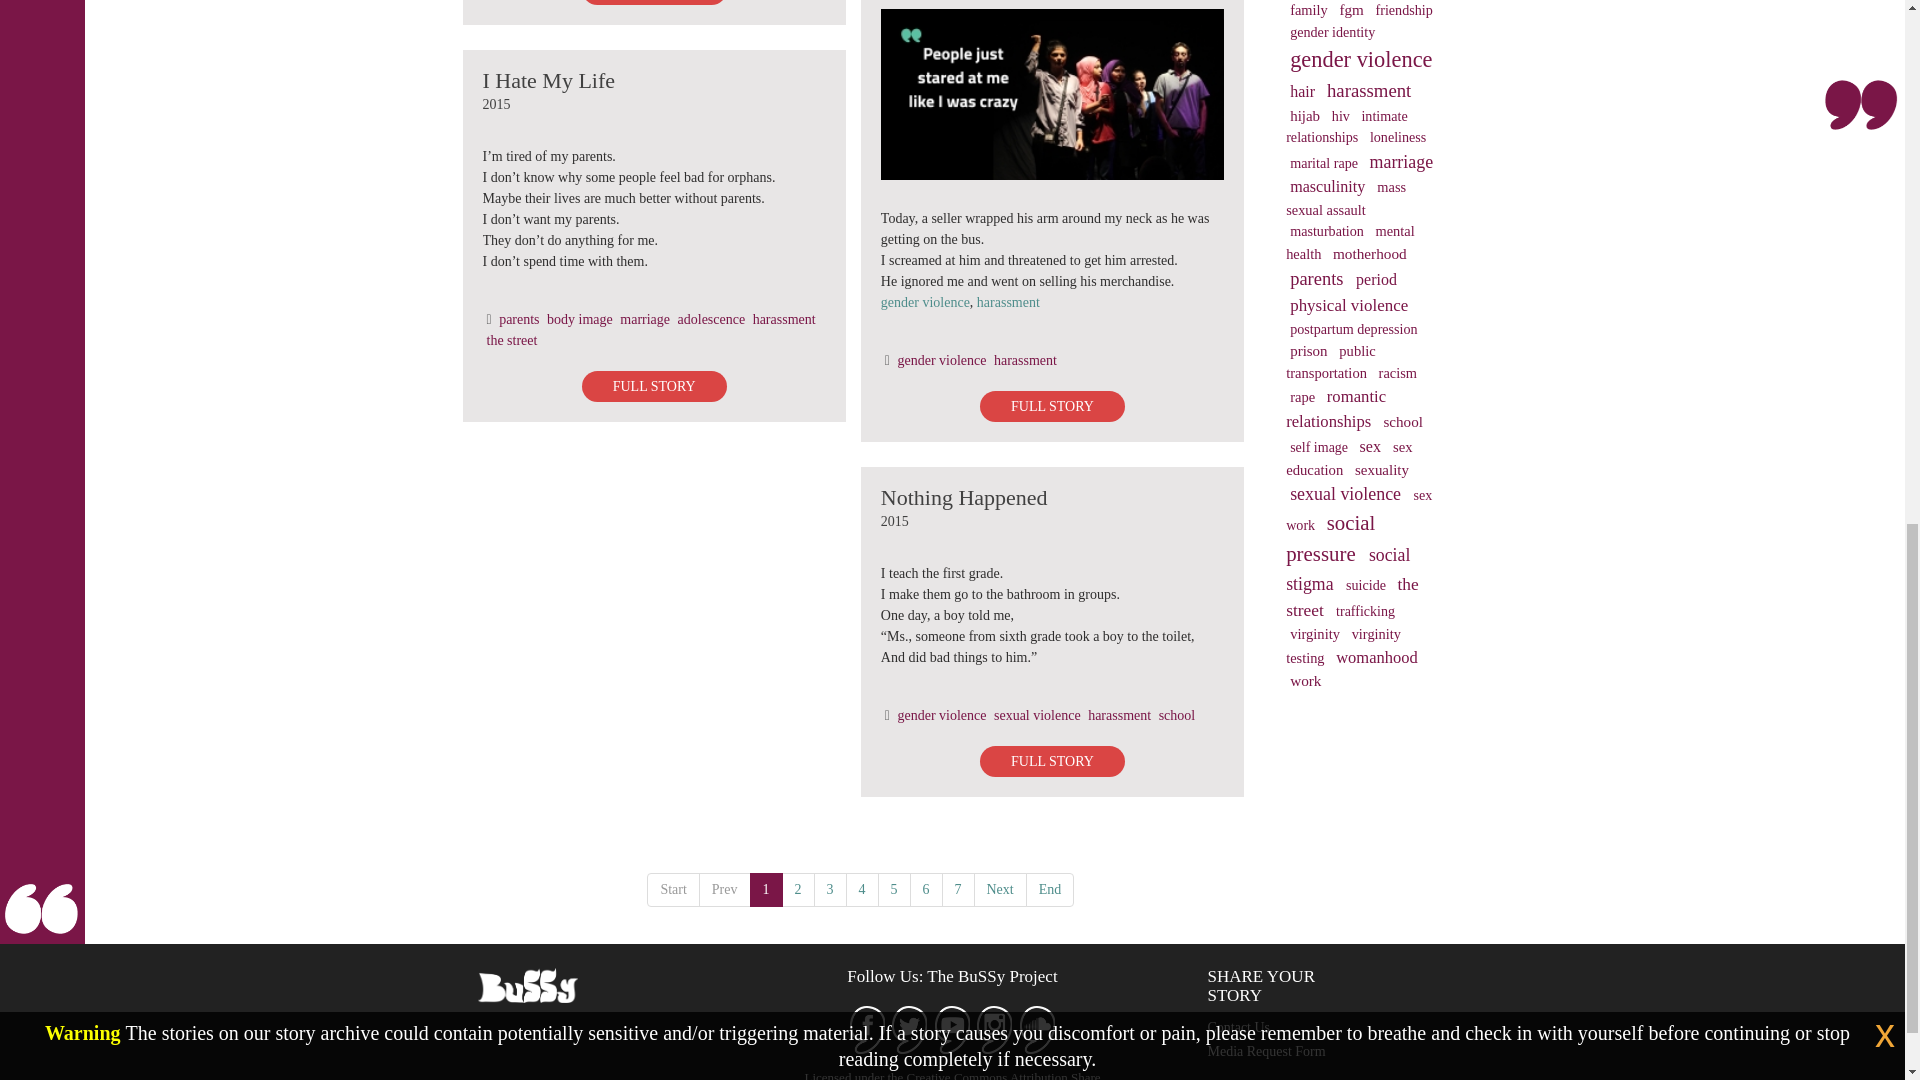 This screenshot has width=1920, height=1080. What do you see at coordinates (798, 890) in the screenshot?
I see `2` at bounding box center [798, 890].